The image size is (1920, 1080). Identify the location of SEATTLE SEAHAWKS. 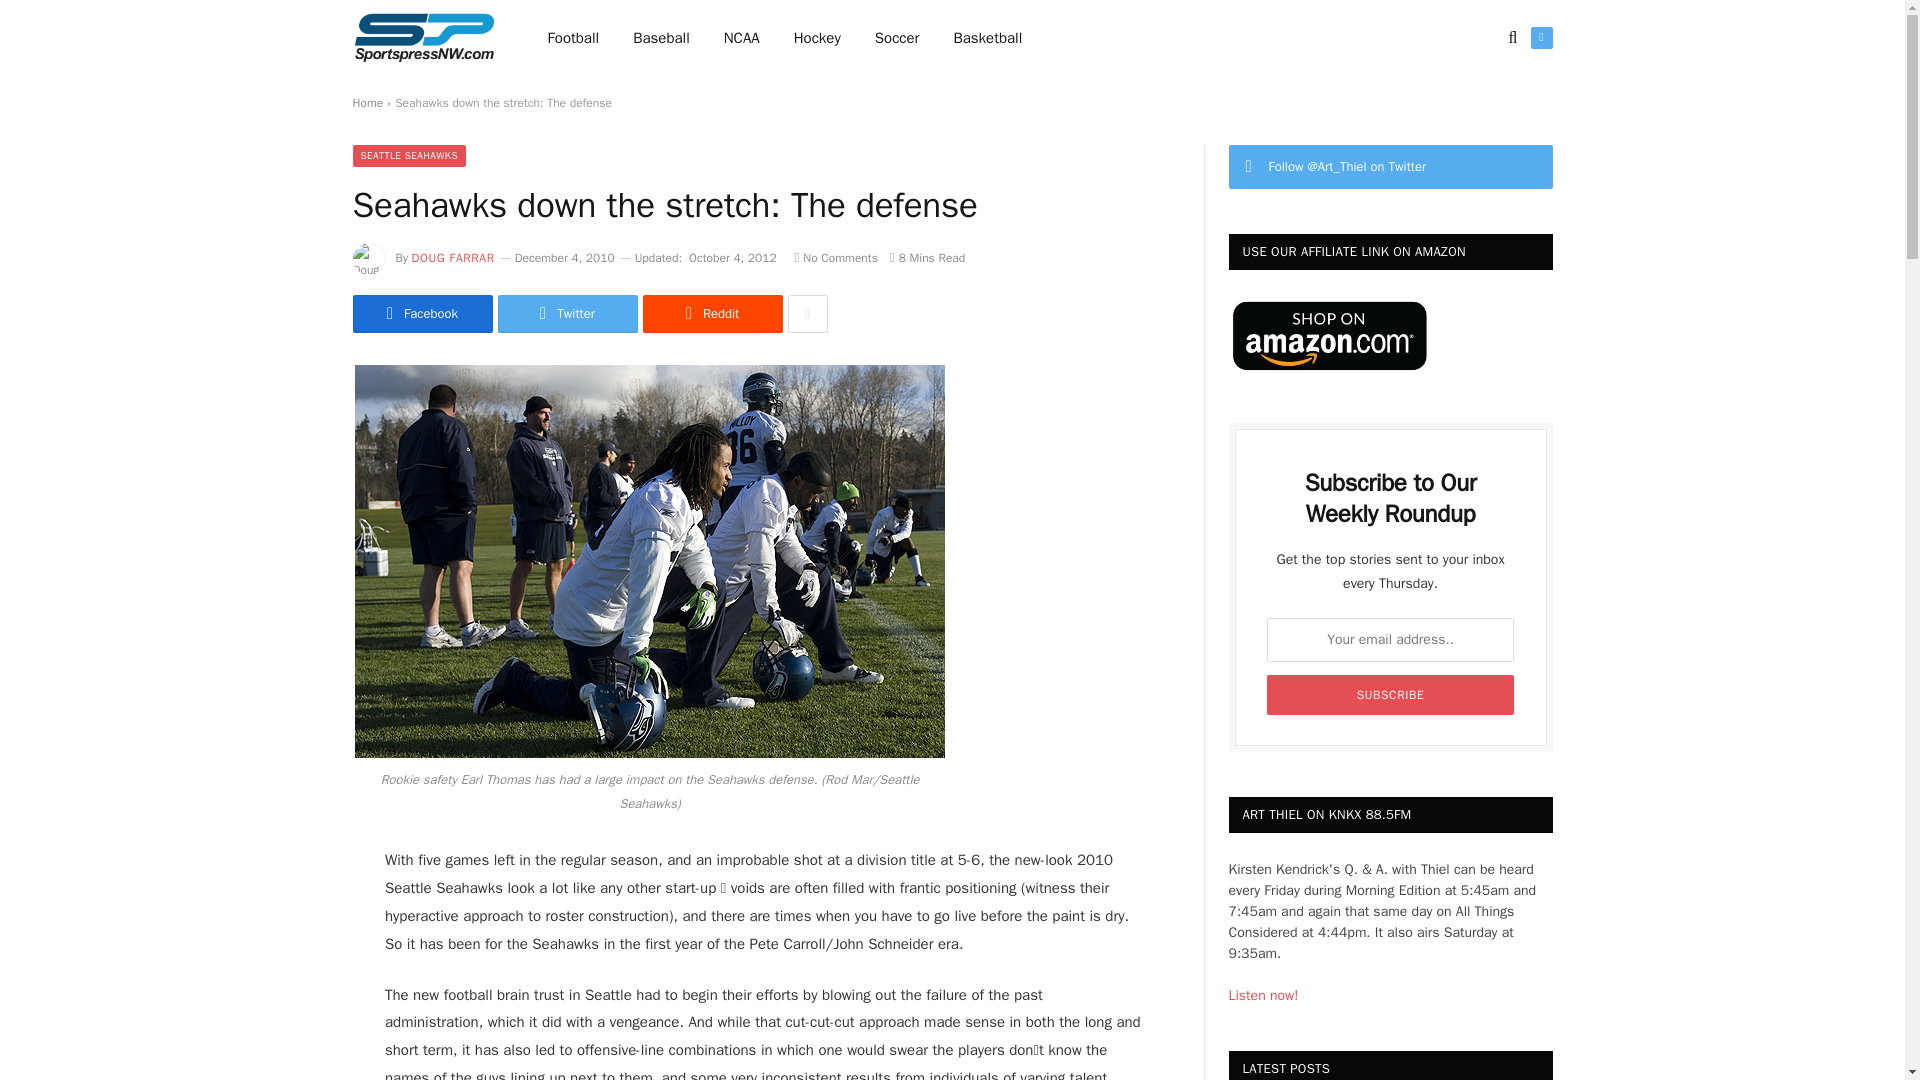
(408, 156).